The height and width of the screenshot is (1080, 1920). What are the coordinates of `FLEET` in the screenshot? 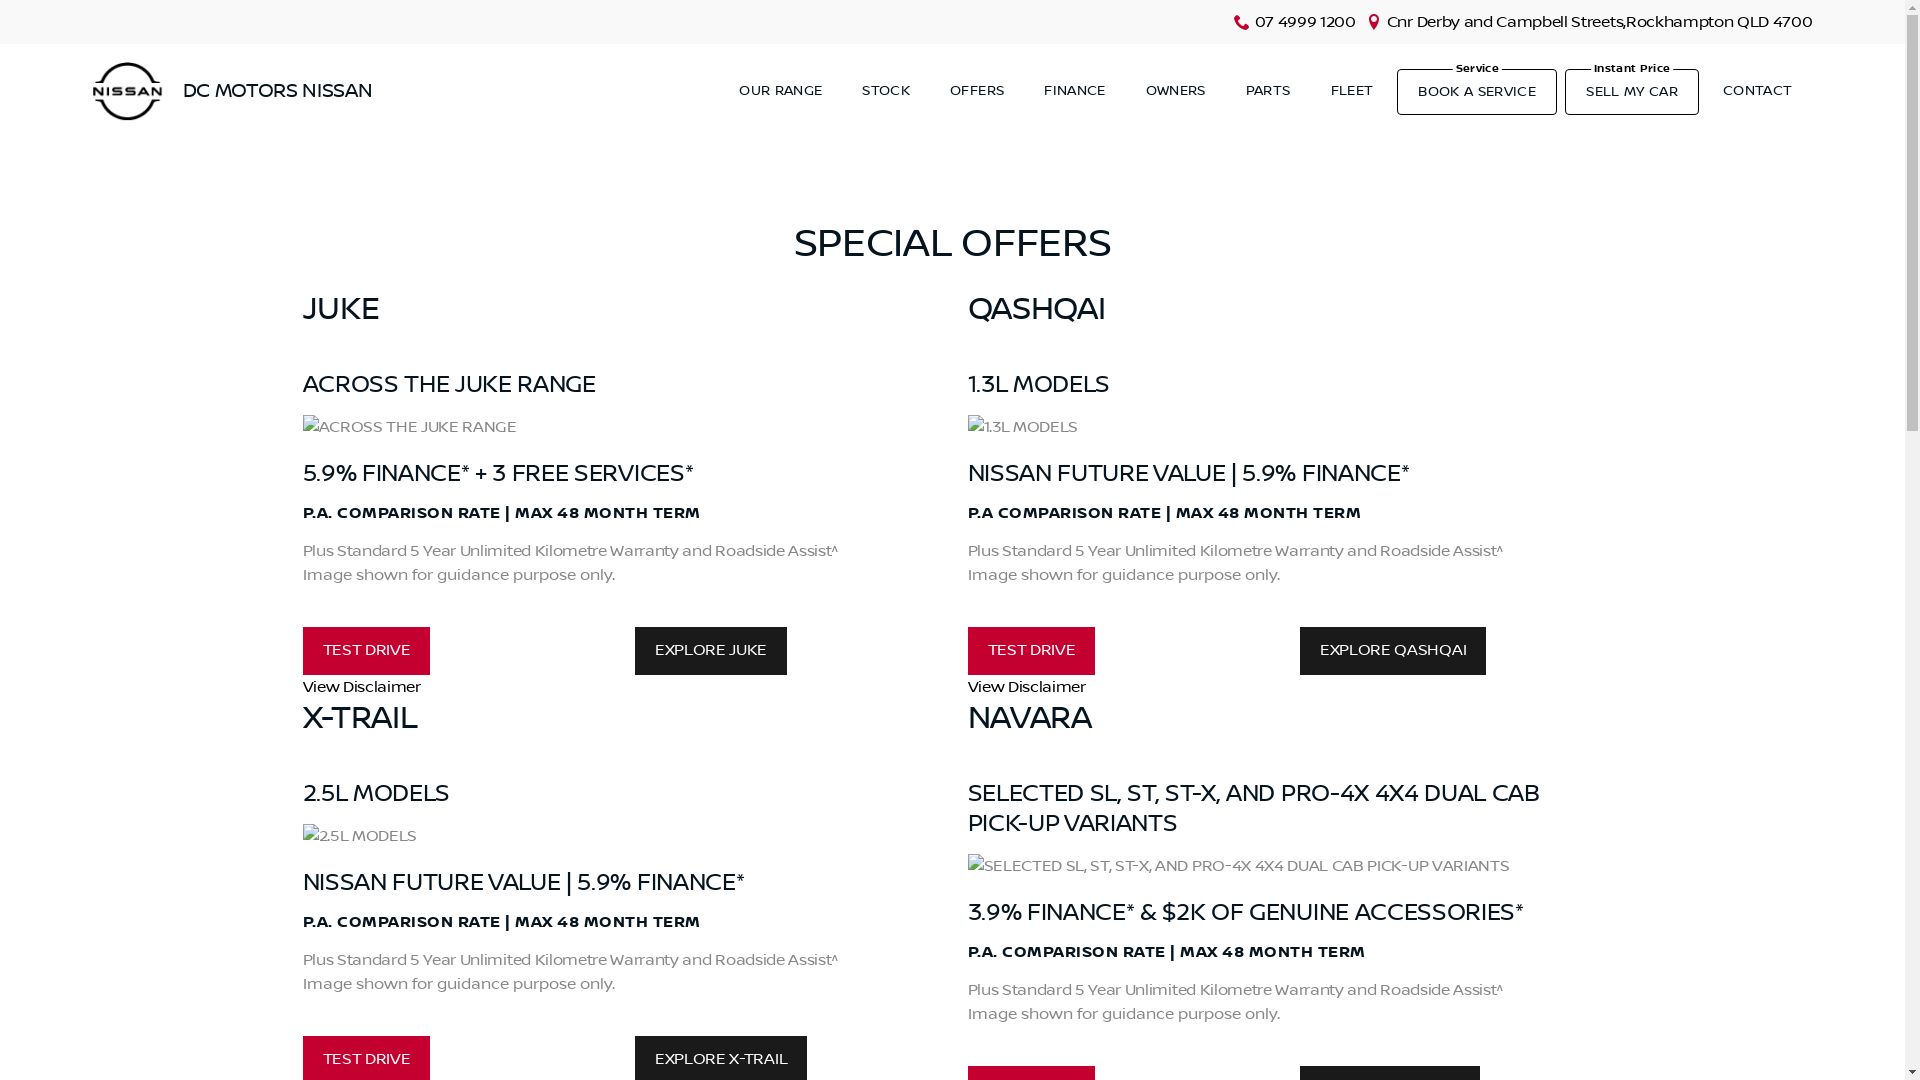 It's located at (1352, 91).